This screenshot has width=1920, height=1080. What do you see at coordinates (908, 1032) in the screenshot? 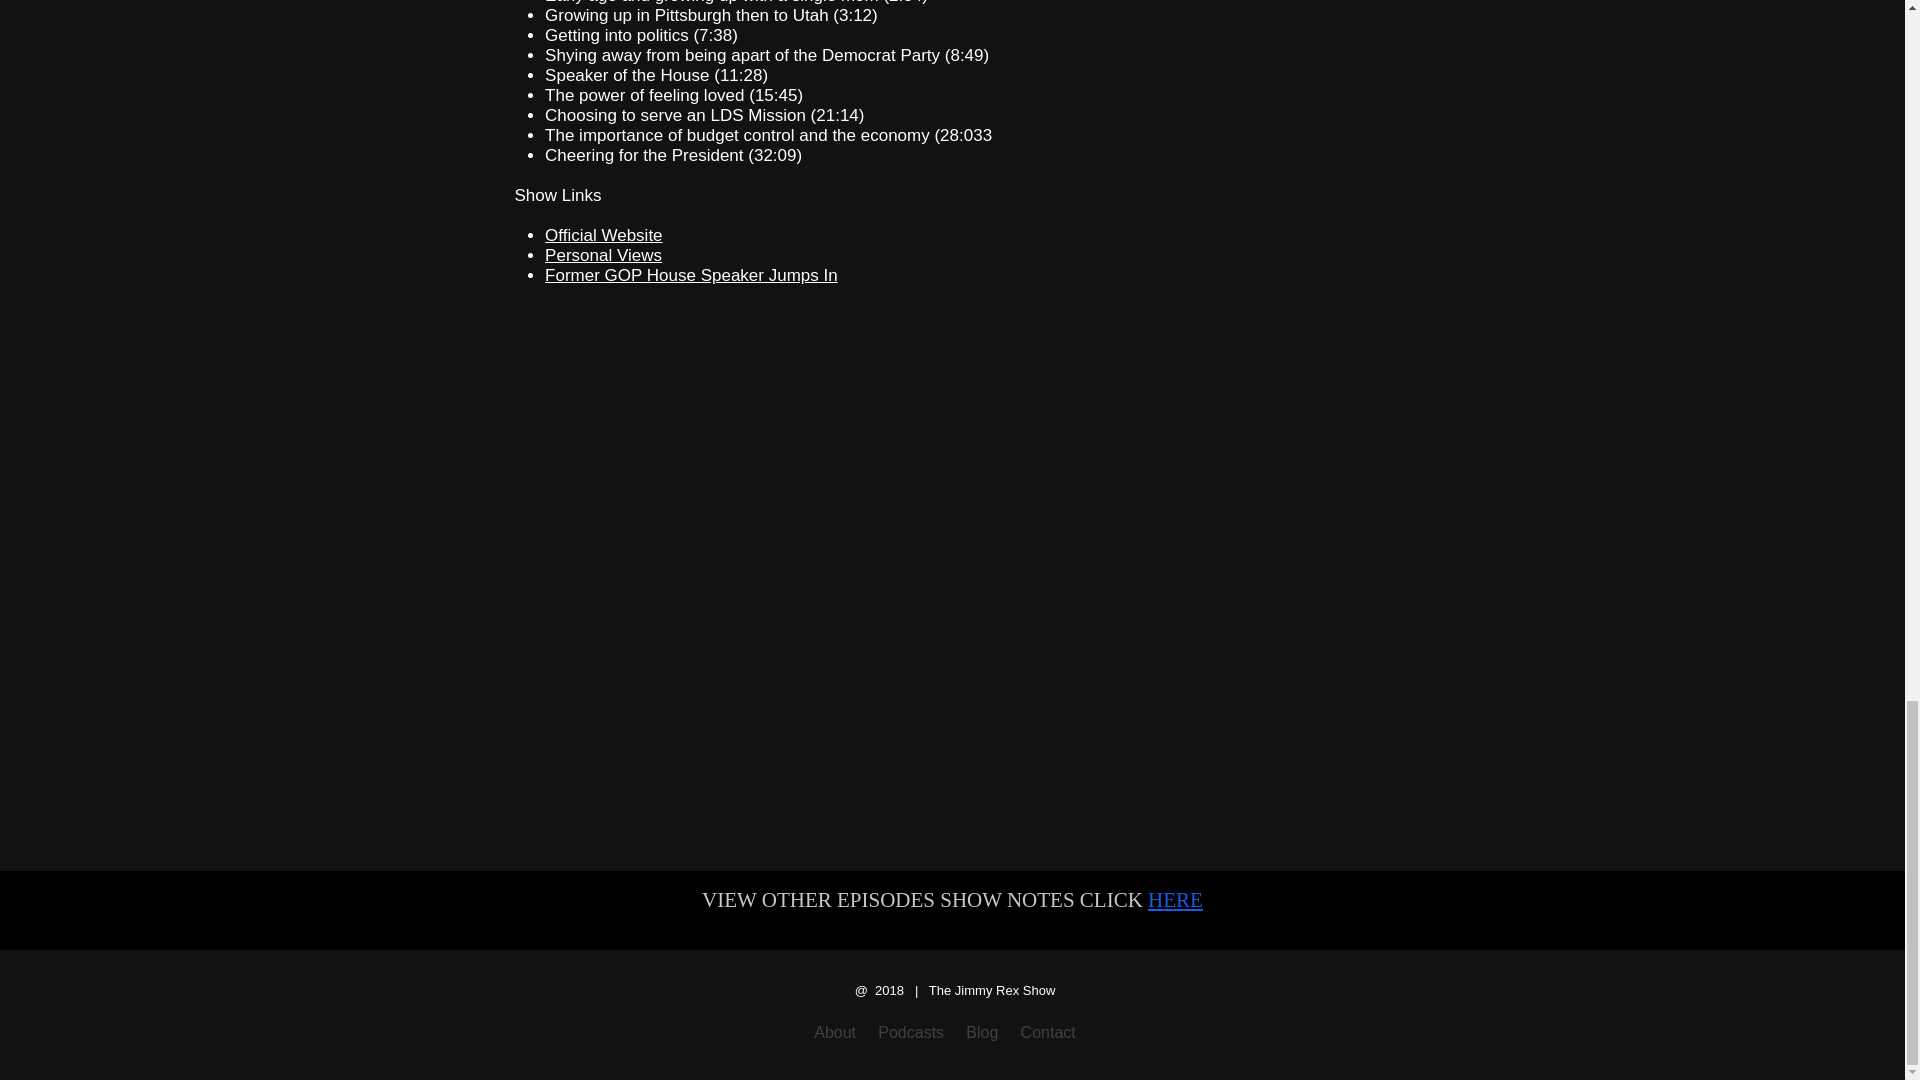
I see `Podcasts` at bounding box center [908, 1032].